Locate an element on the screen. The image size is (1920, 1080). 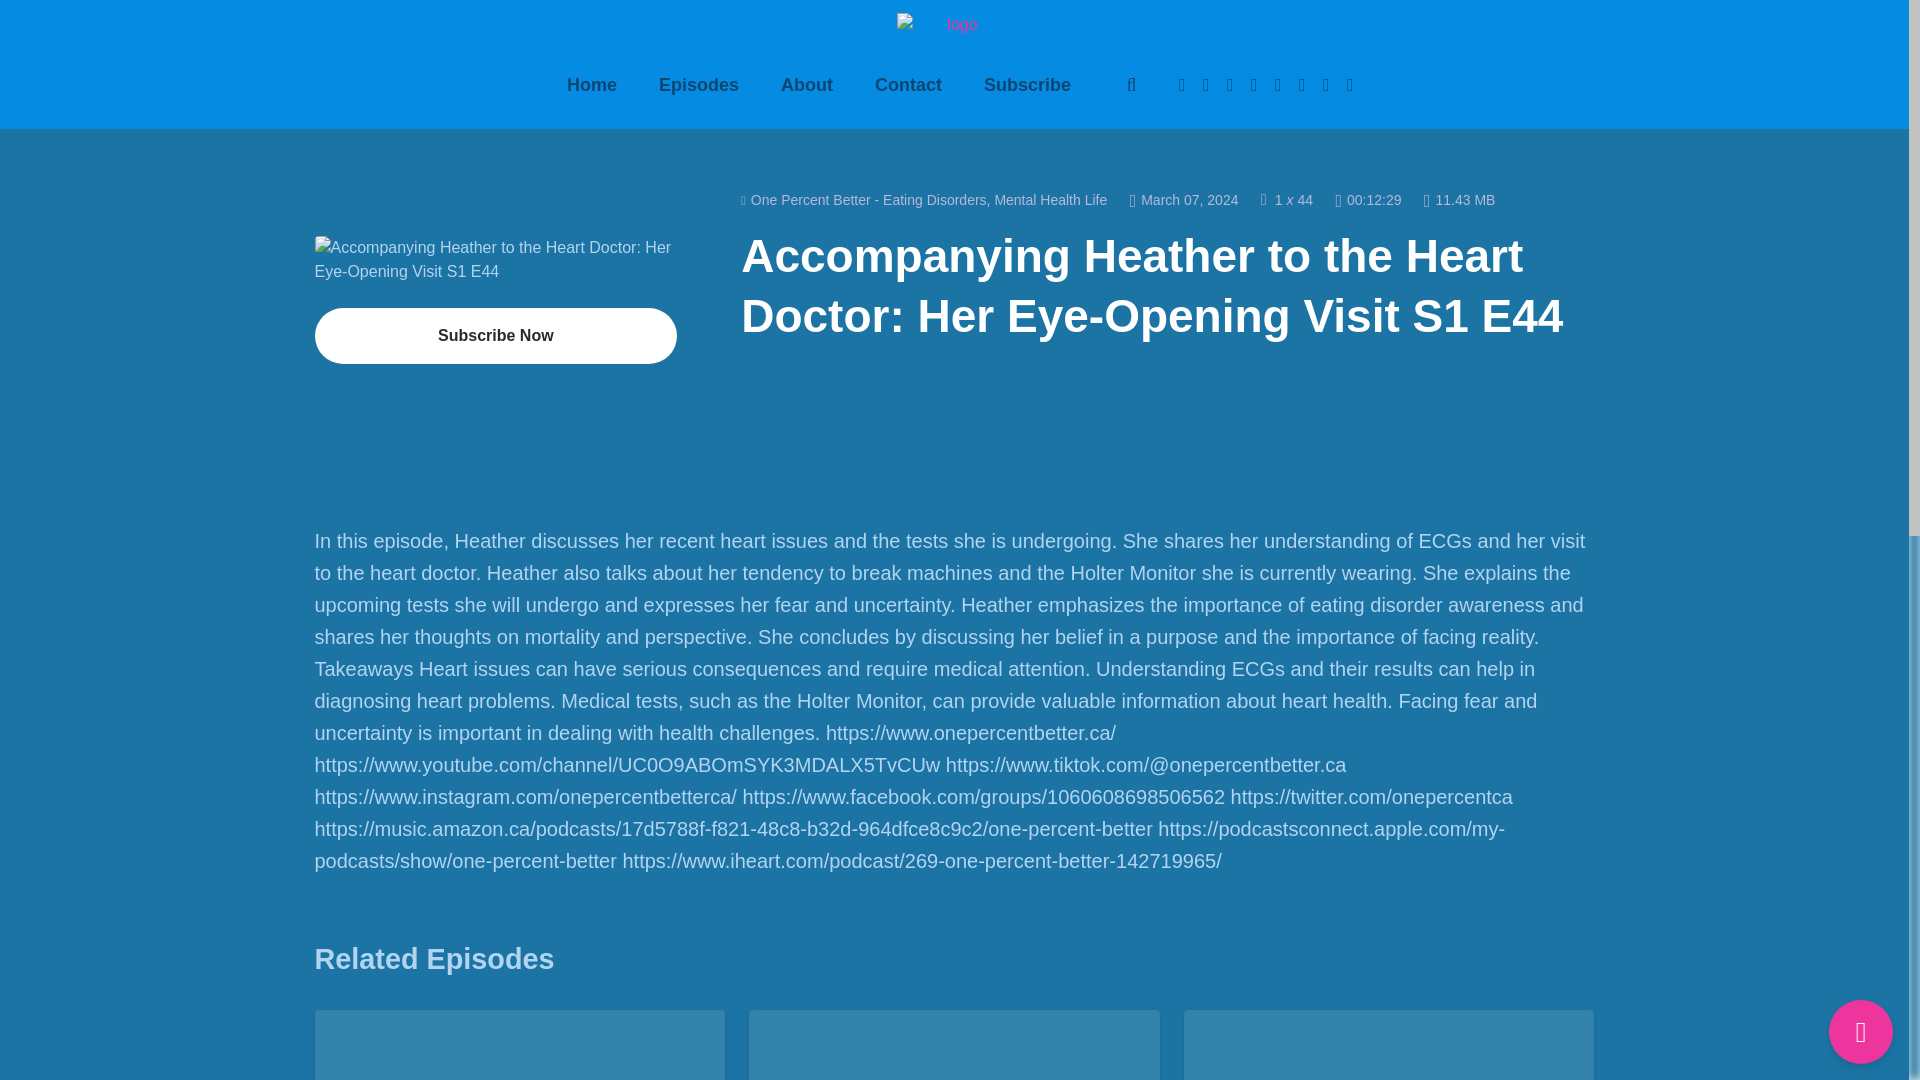
Episode Duration is located at coordinates (1368, 199).